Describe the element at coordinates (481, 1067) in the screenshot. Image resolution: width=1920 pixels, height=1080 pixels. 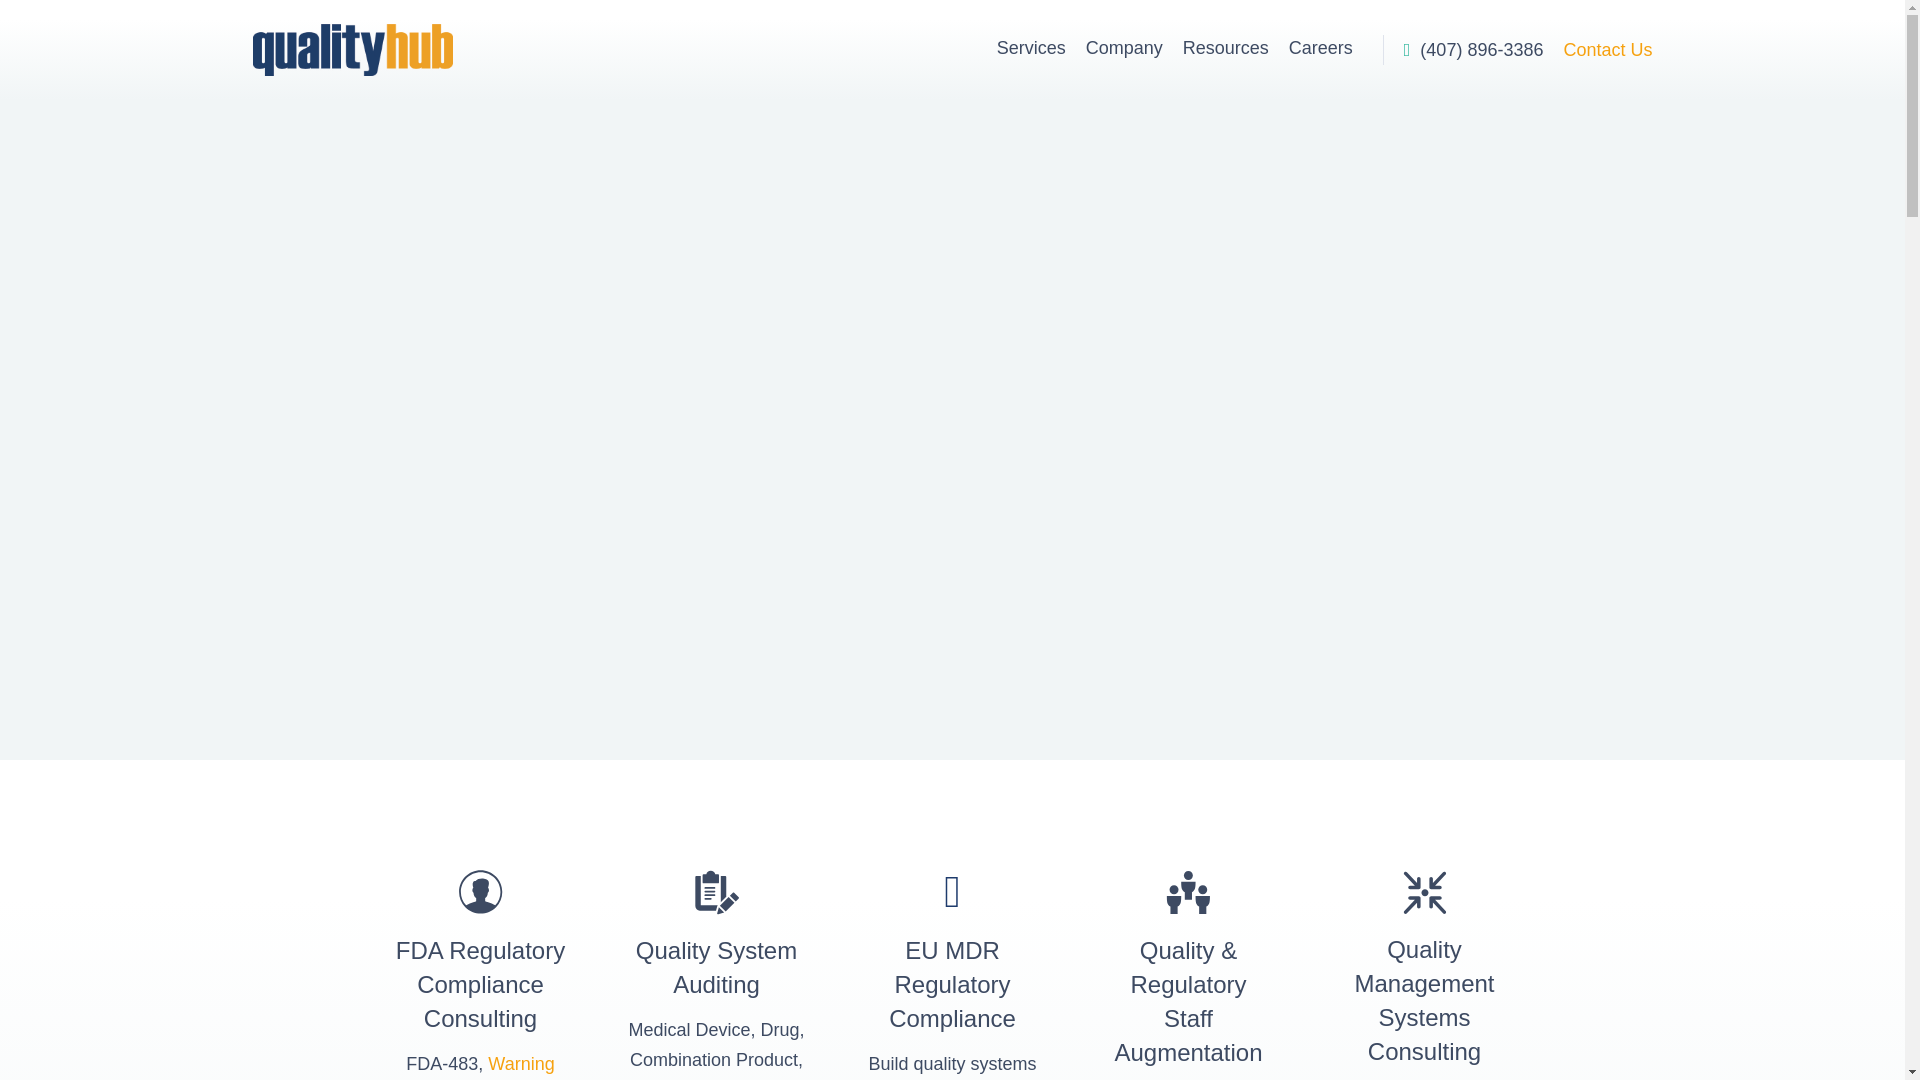
I see `Warning Letter` at that location.